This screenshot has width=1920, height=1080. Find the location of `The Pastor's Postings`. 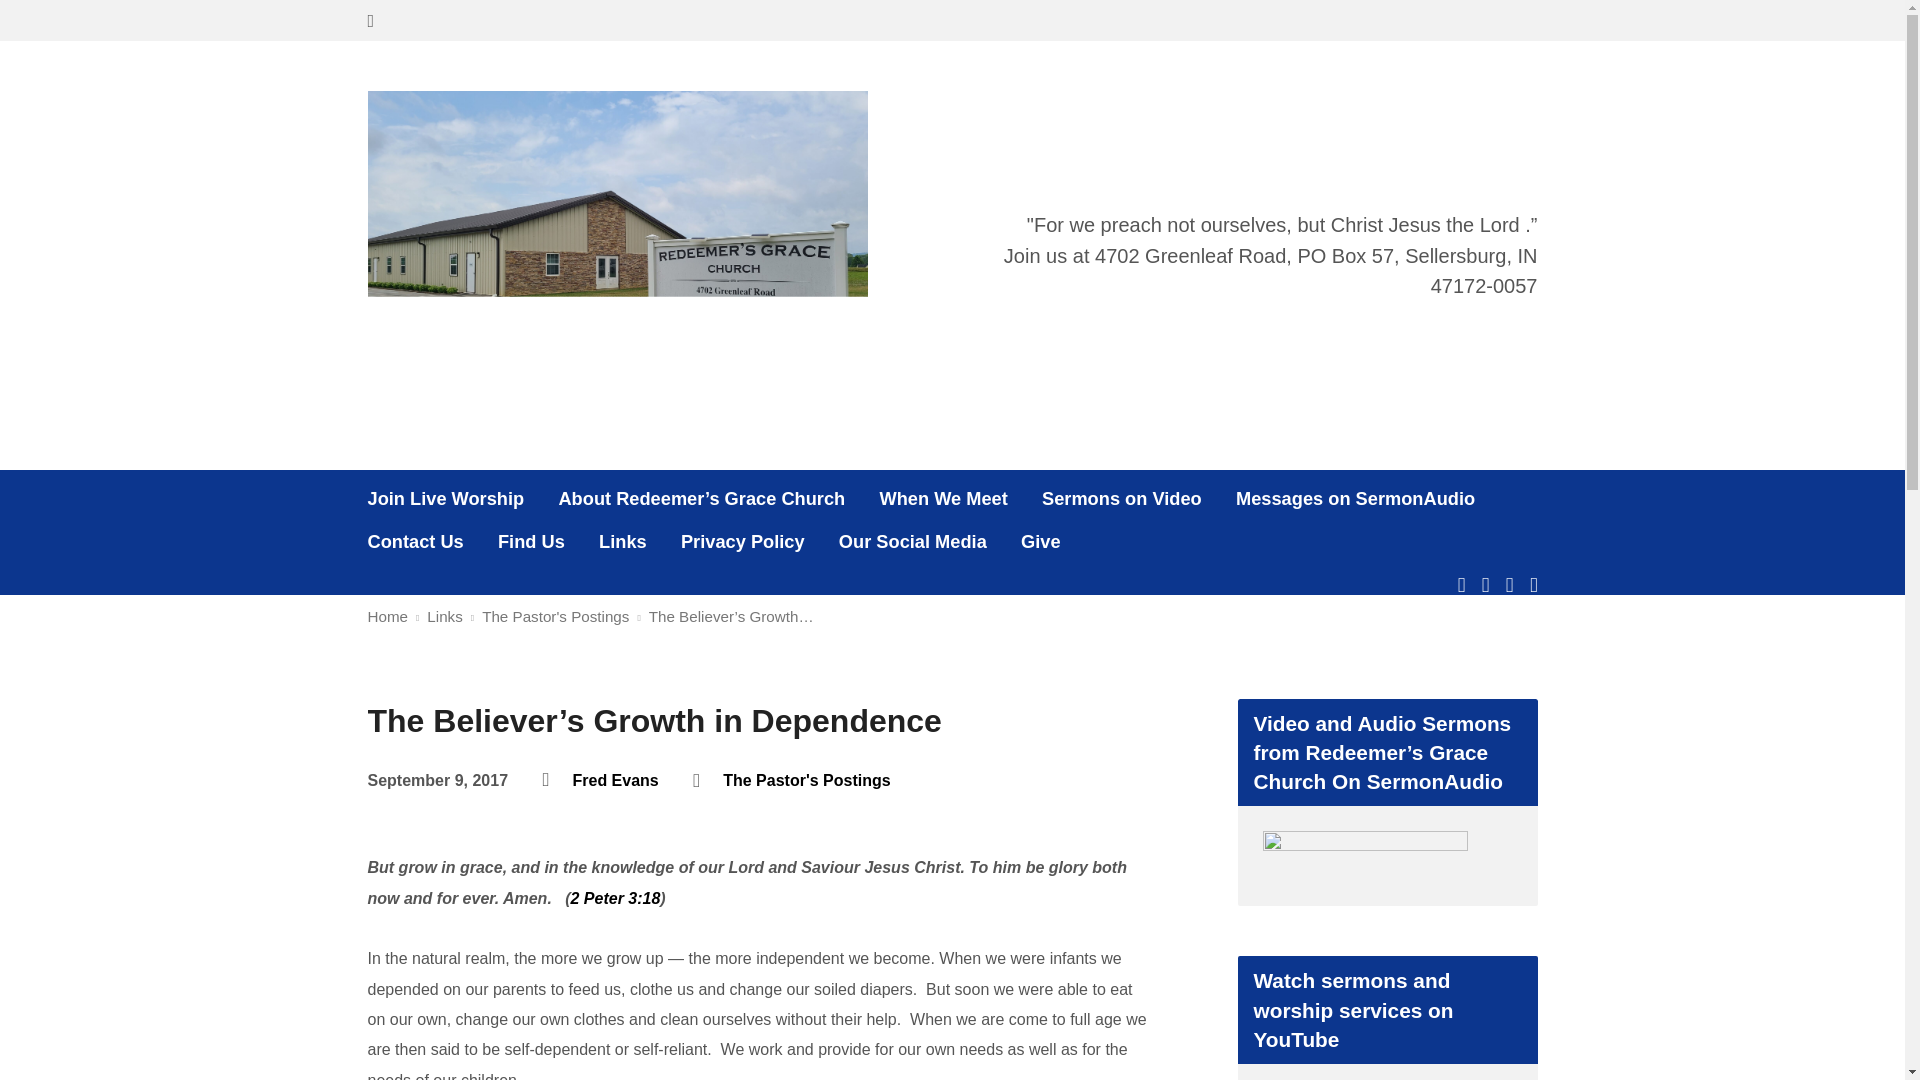

The Pastor's Postings is located at coordinates (806, 780).